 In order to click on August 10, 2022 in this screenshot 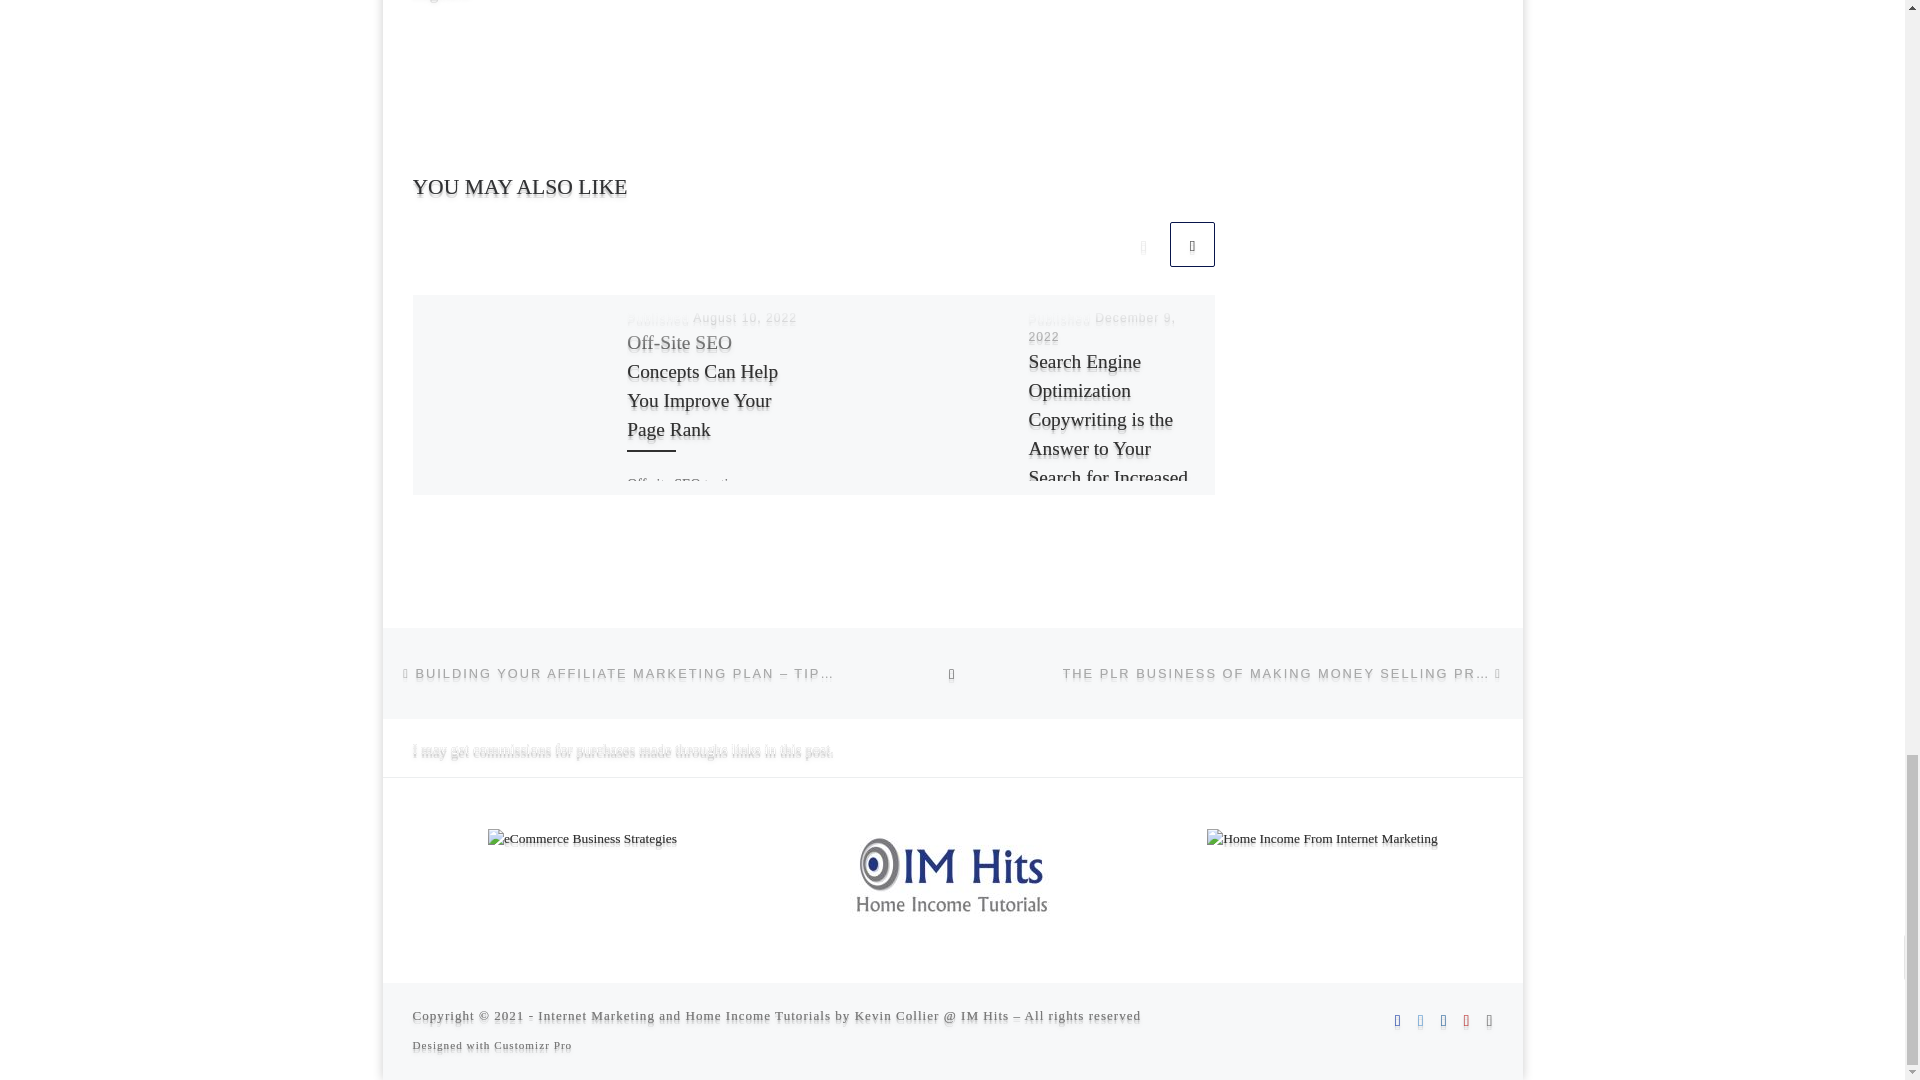, I will do `click(744, 318)`.